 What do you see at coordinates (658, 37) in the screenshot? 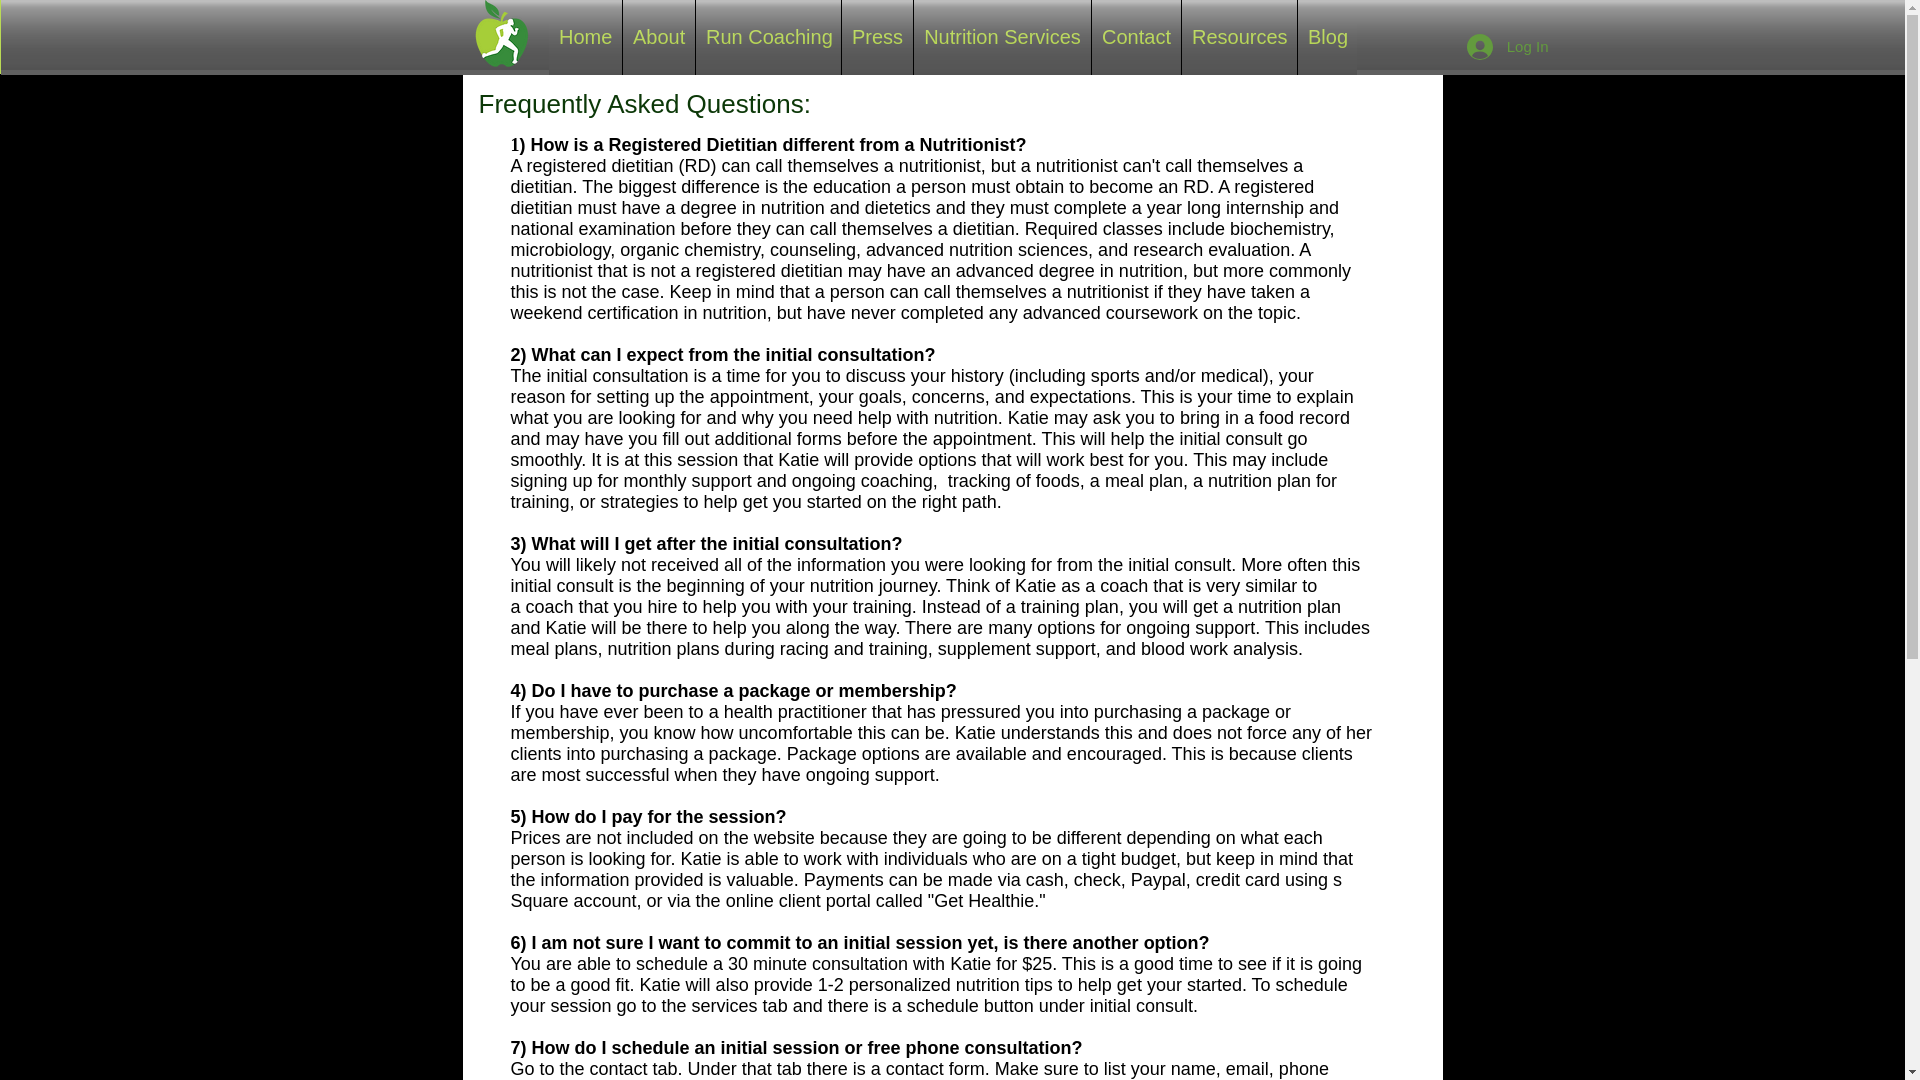
I see `About` at bounding box center [658, 37].